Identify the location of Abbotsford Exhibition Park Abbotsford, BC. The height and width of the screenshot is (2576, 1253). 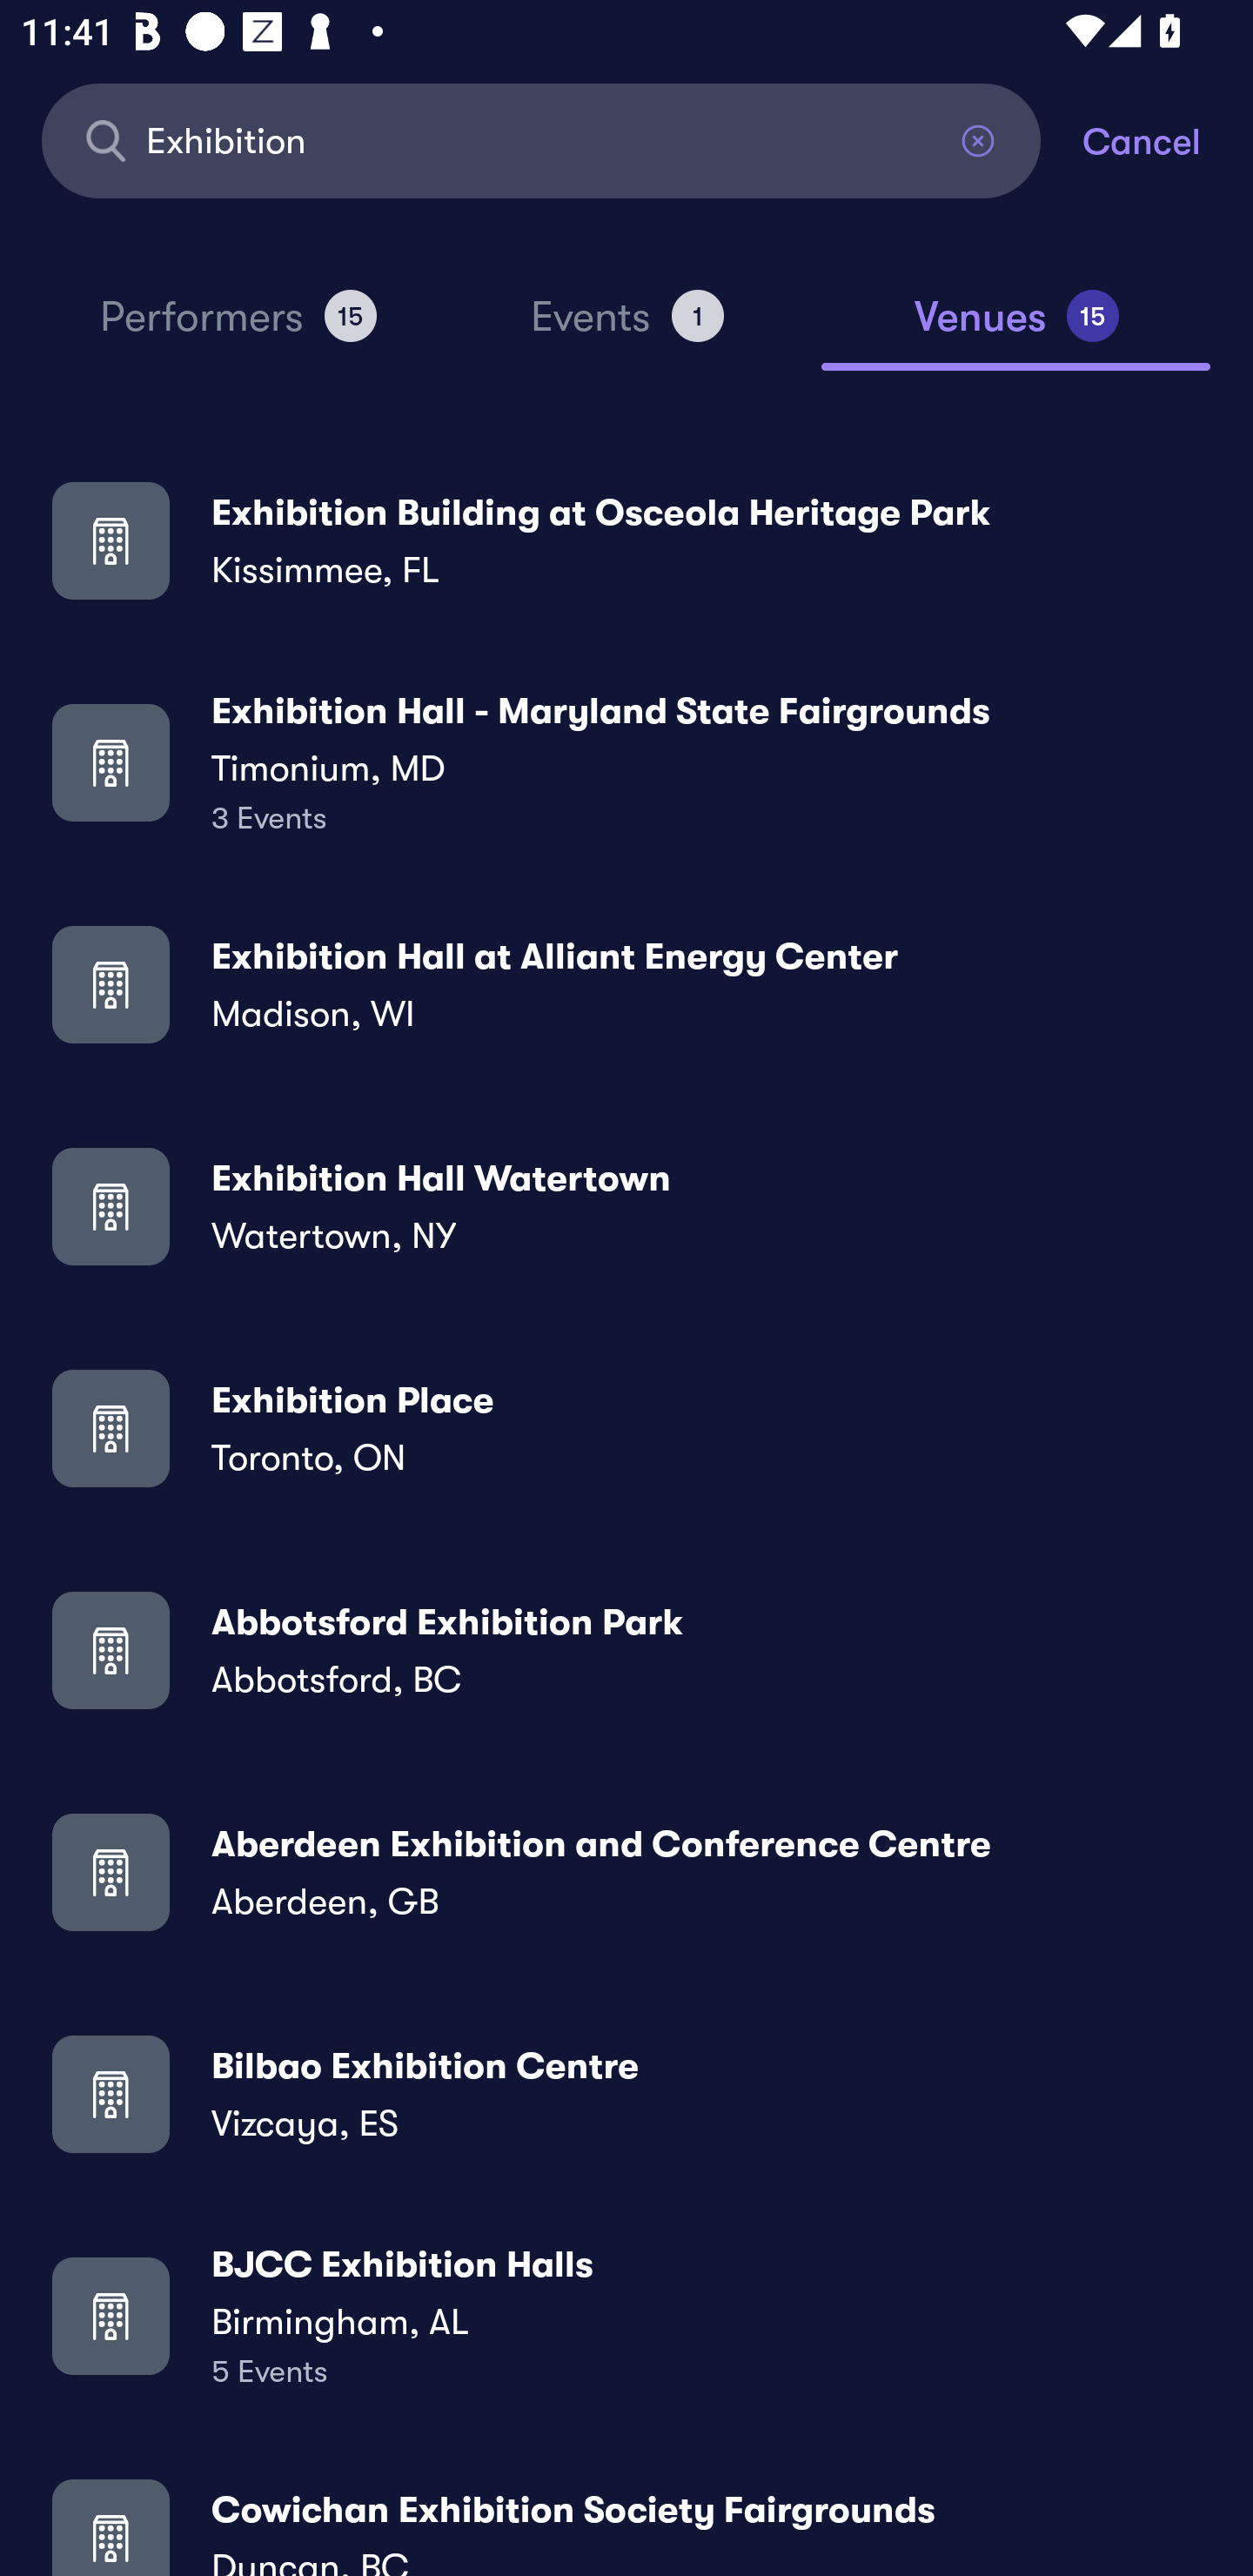
(626, 1650).